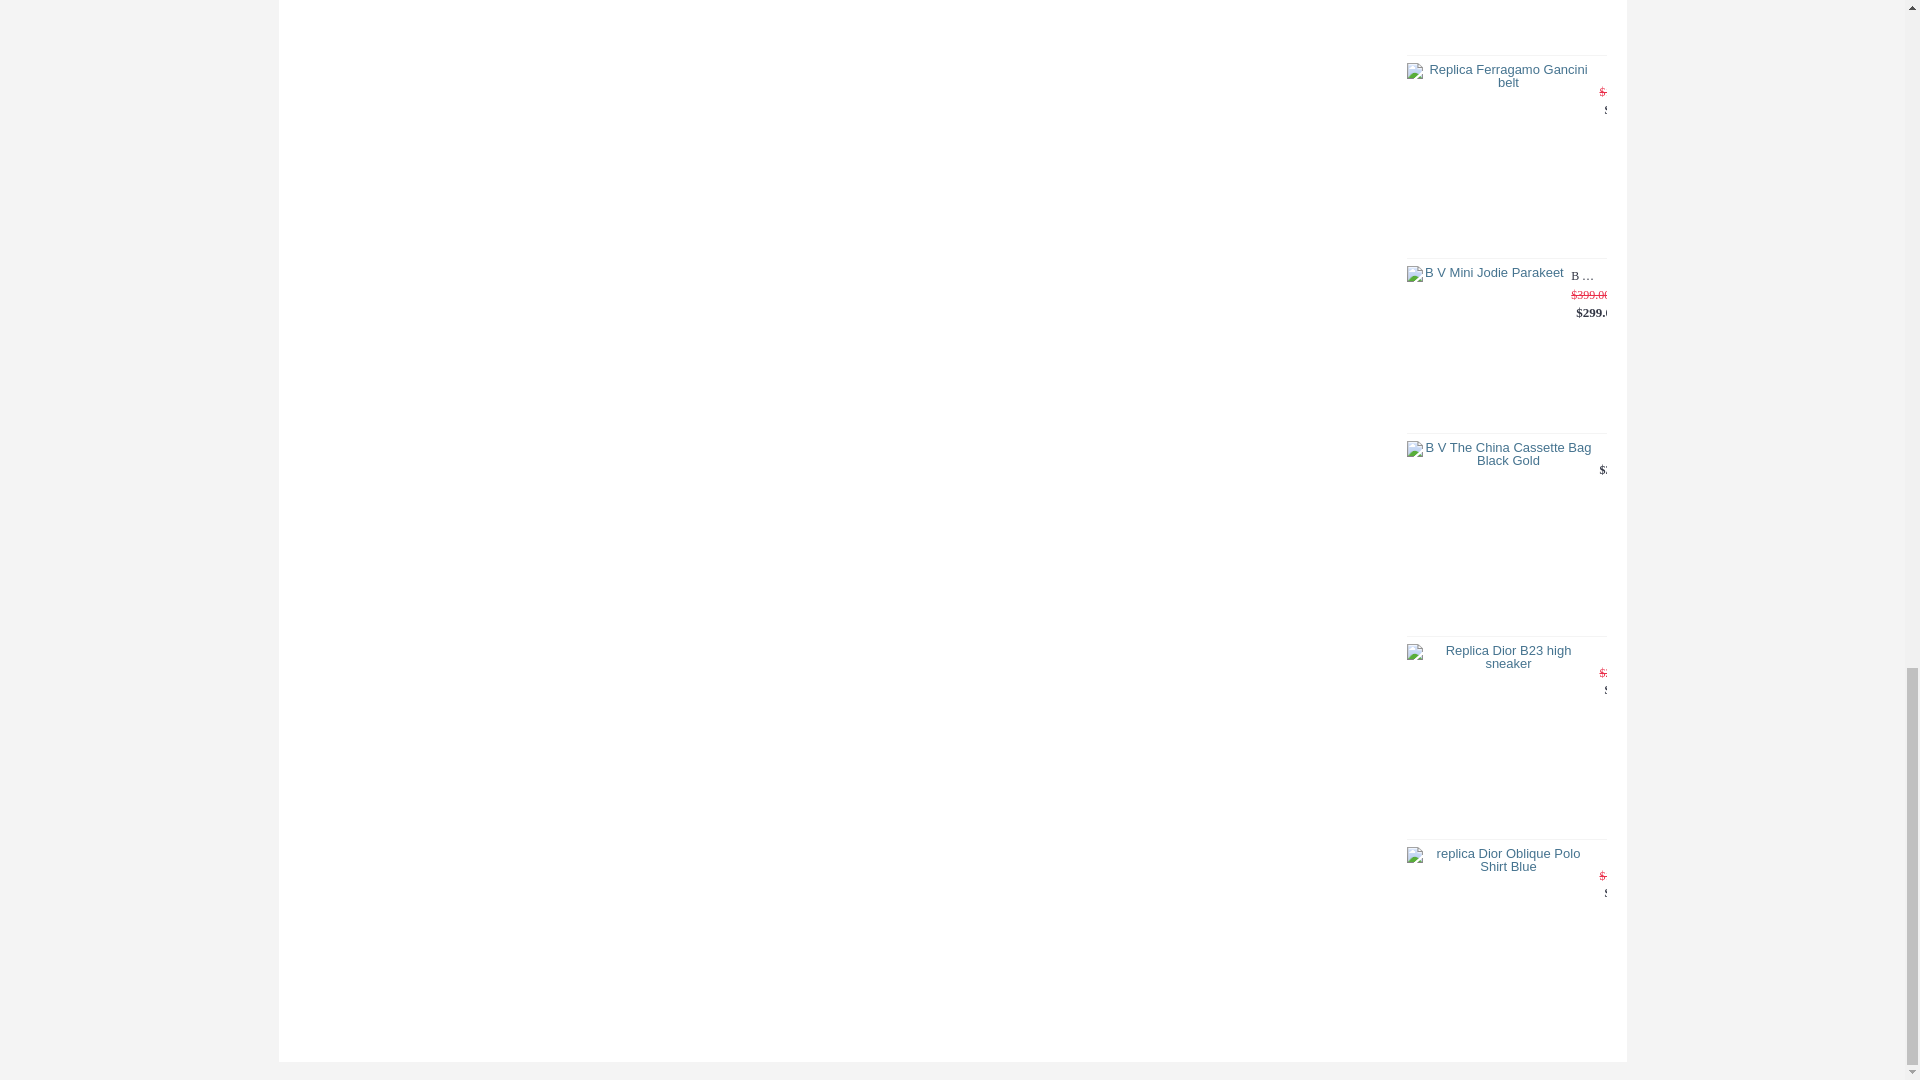  Describe the element at coordinates (1486, 345) in the screenshot. I see `B V Mini Jodie Parakeet` at that location.